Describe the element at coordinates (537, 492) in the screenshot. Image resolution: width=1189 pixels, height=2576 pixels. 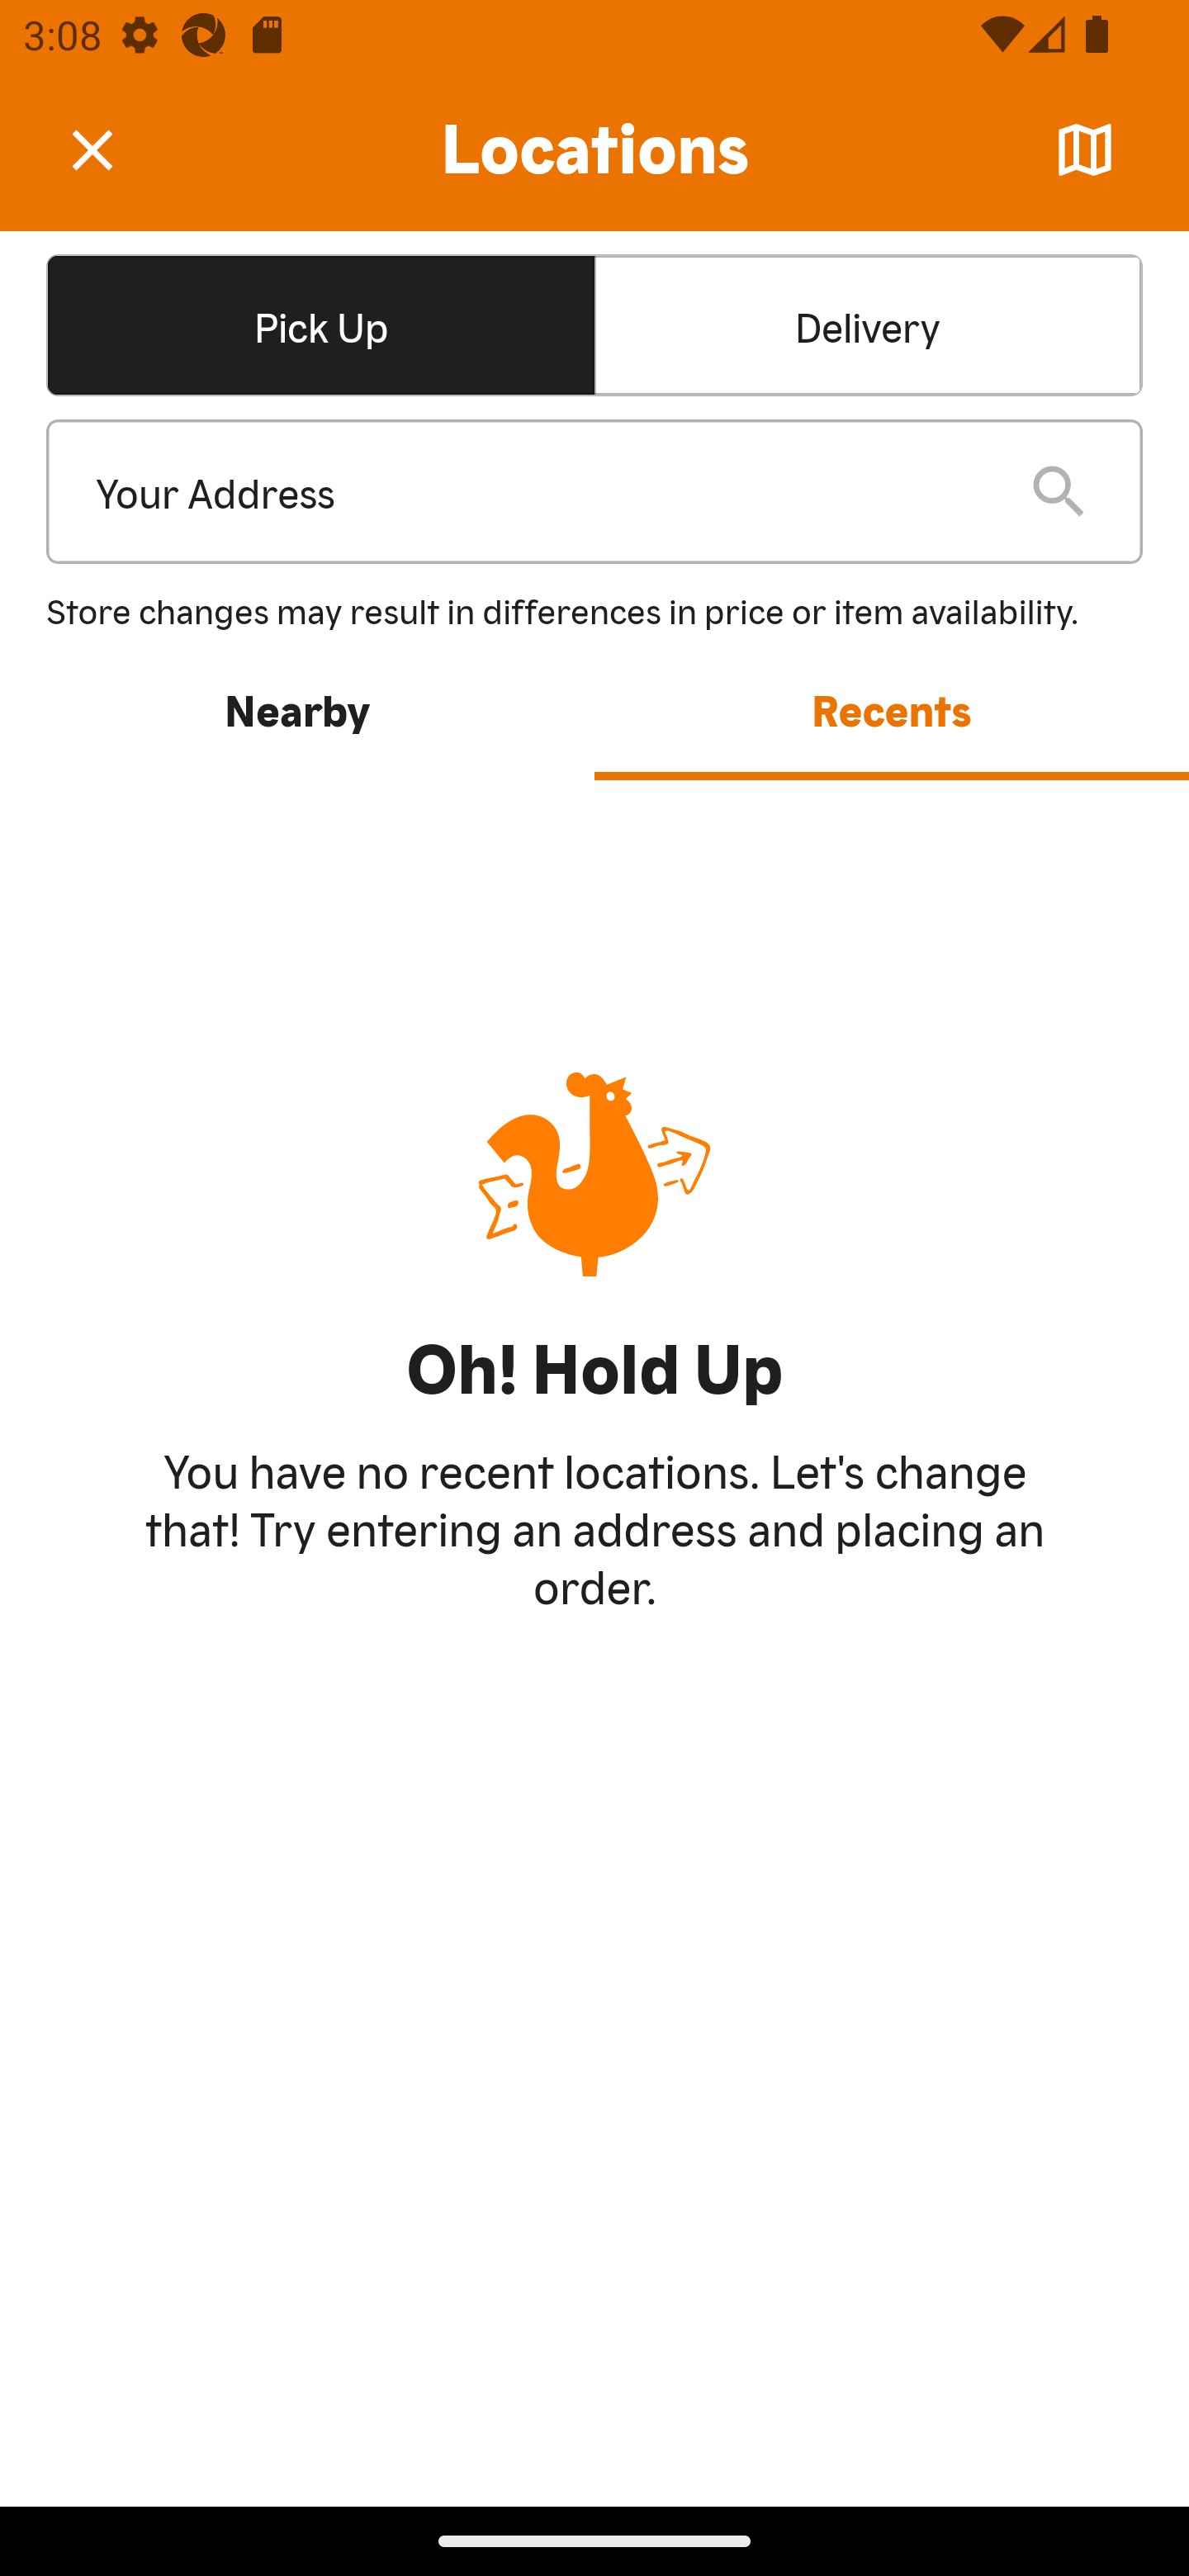
I see `Your Address` at that location.